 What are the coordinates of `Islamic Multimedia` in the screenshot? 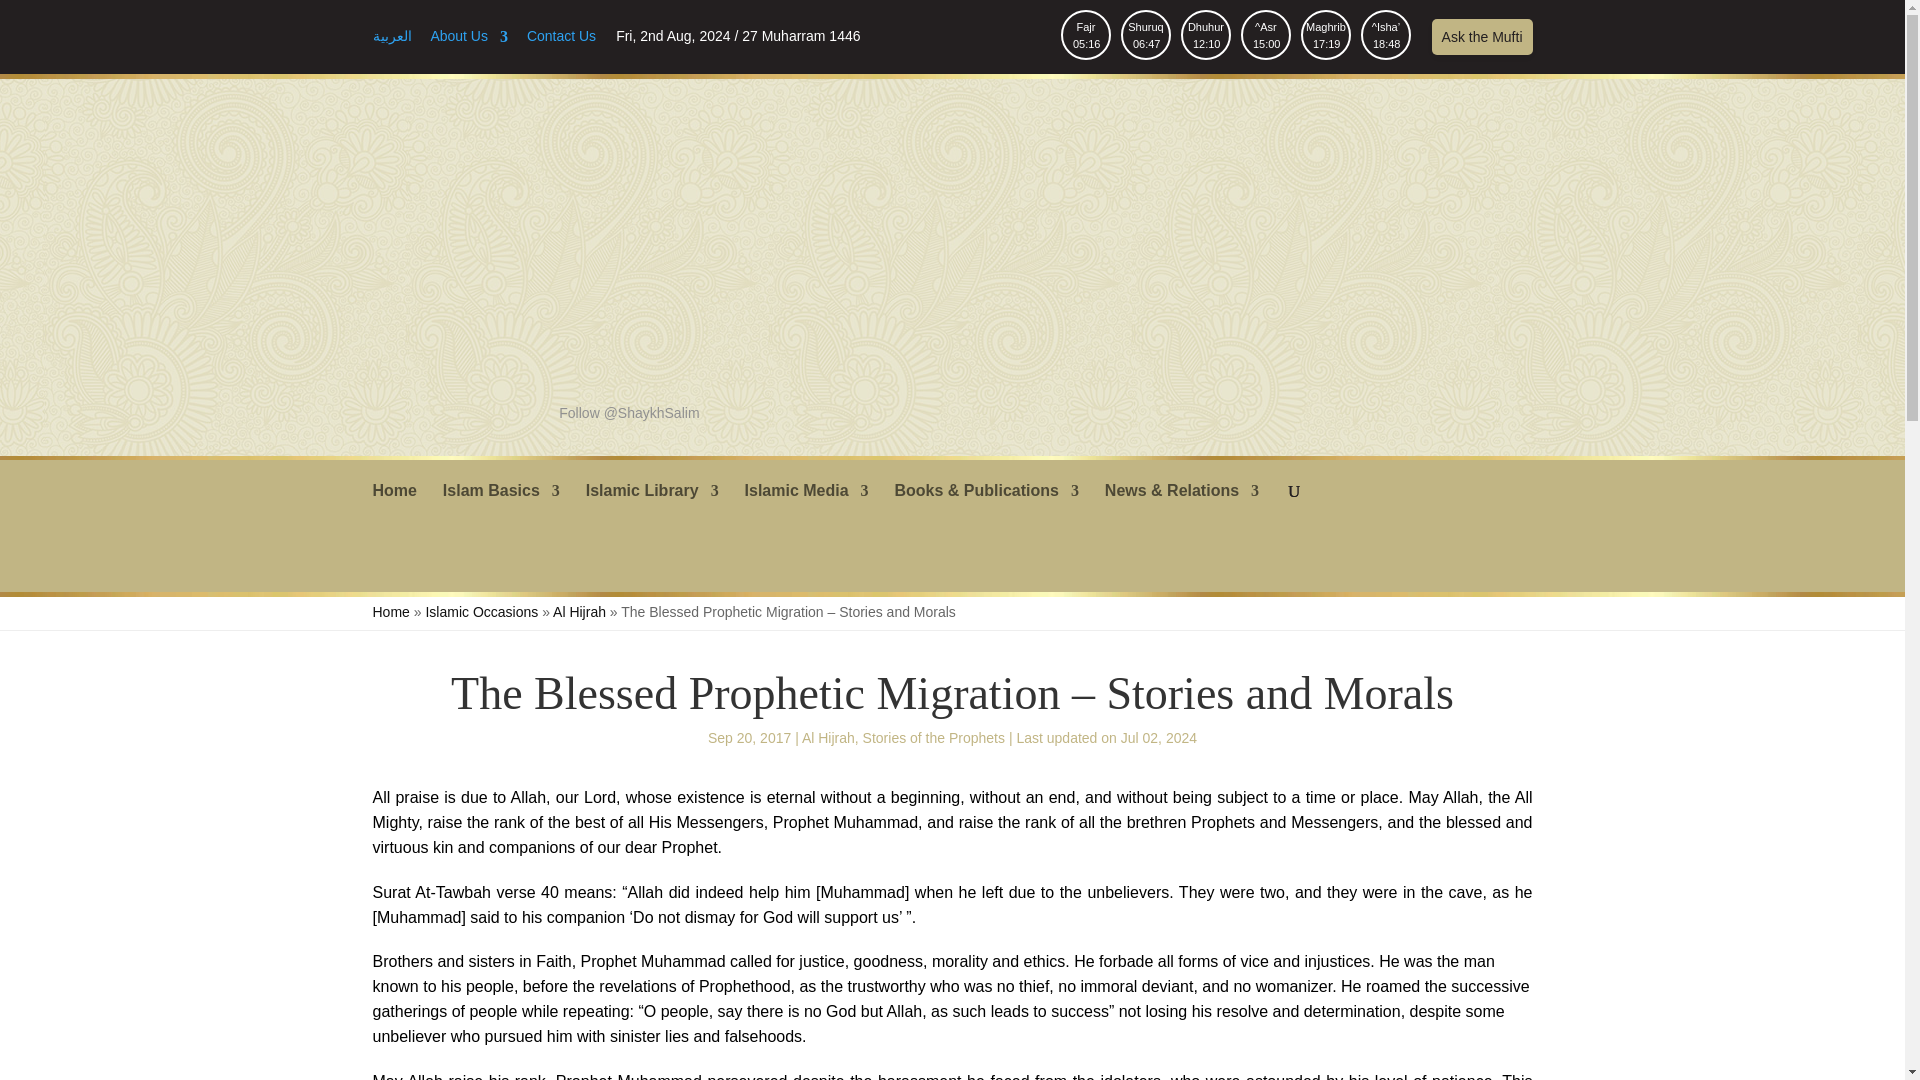 It's located at (1086, 34).